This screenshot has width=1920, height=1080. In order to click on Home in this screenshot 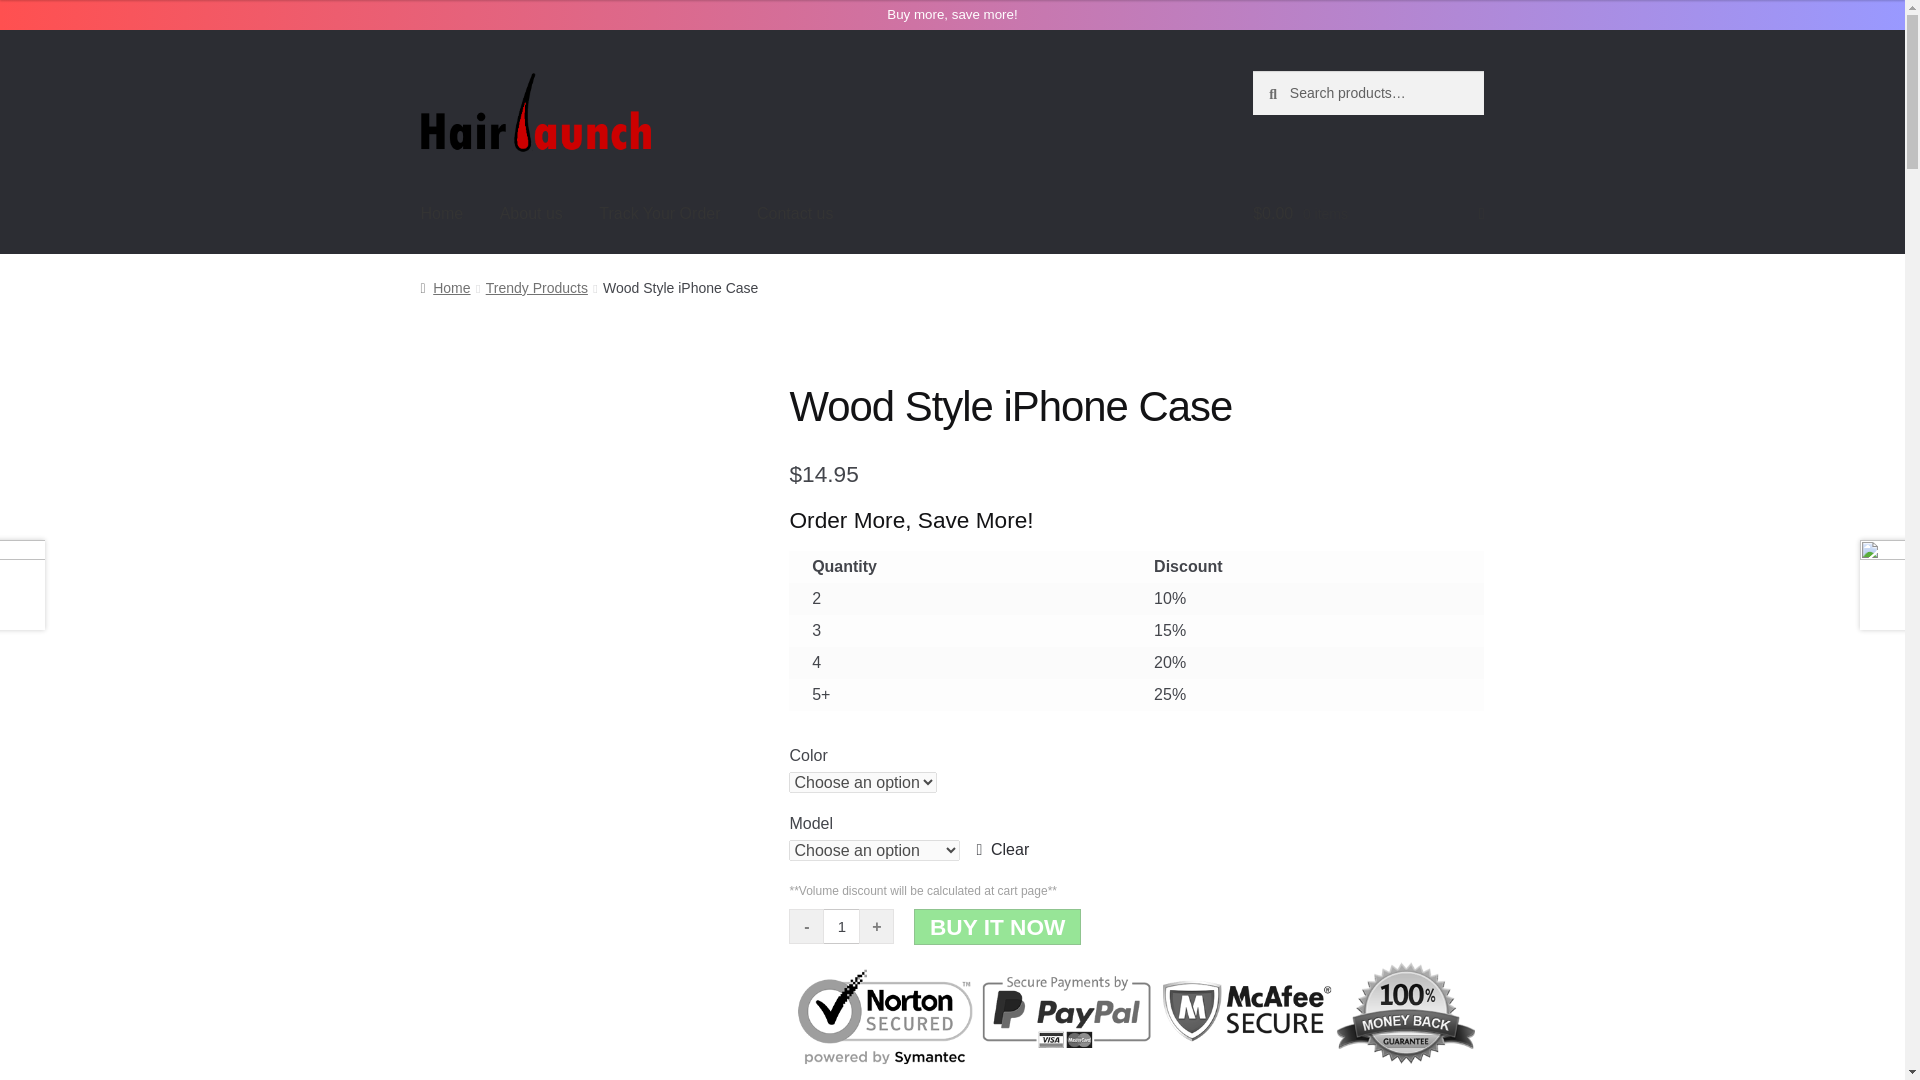, I will do `click(442, 213)`.